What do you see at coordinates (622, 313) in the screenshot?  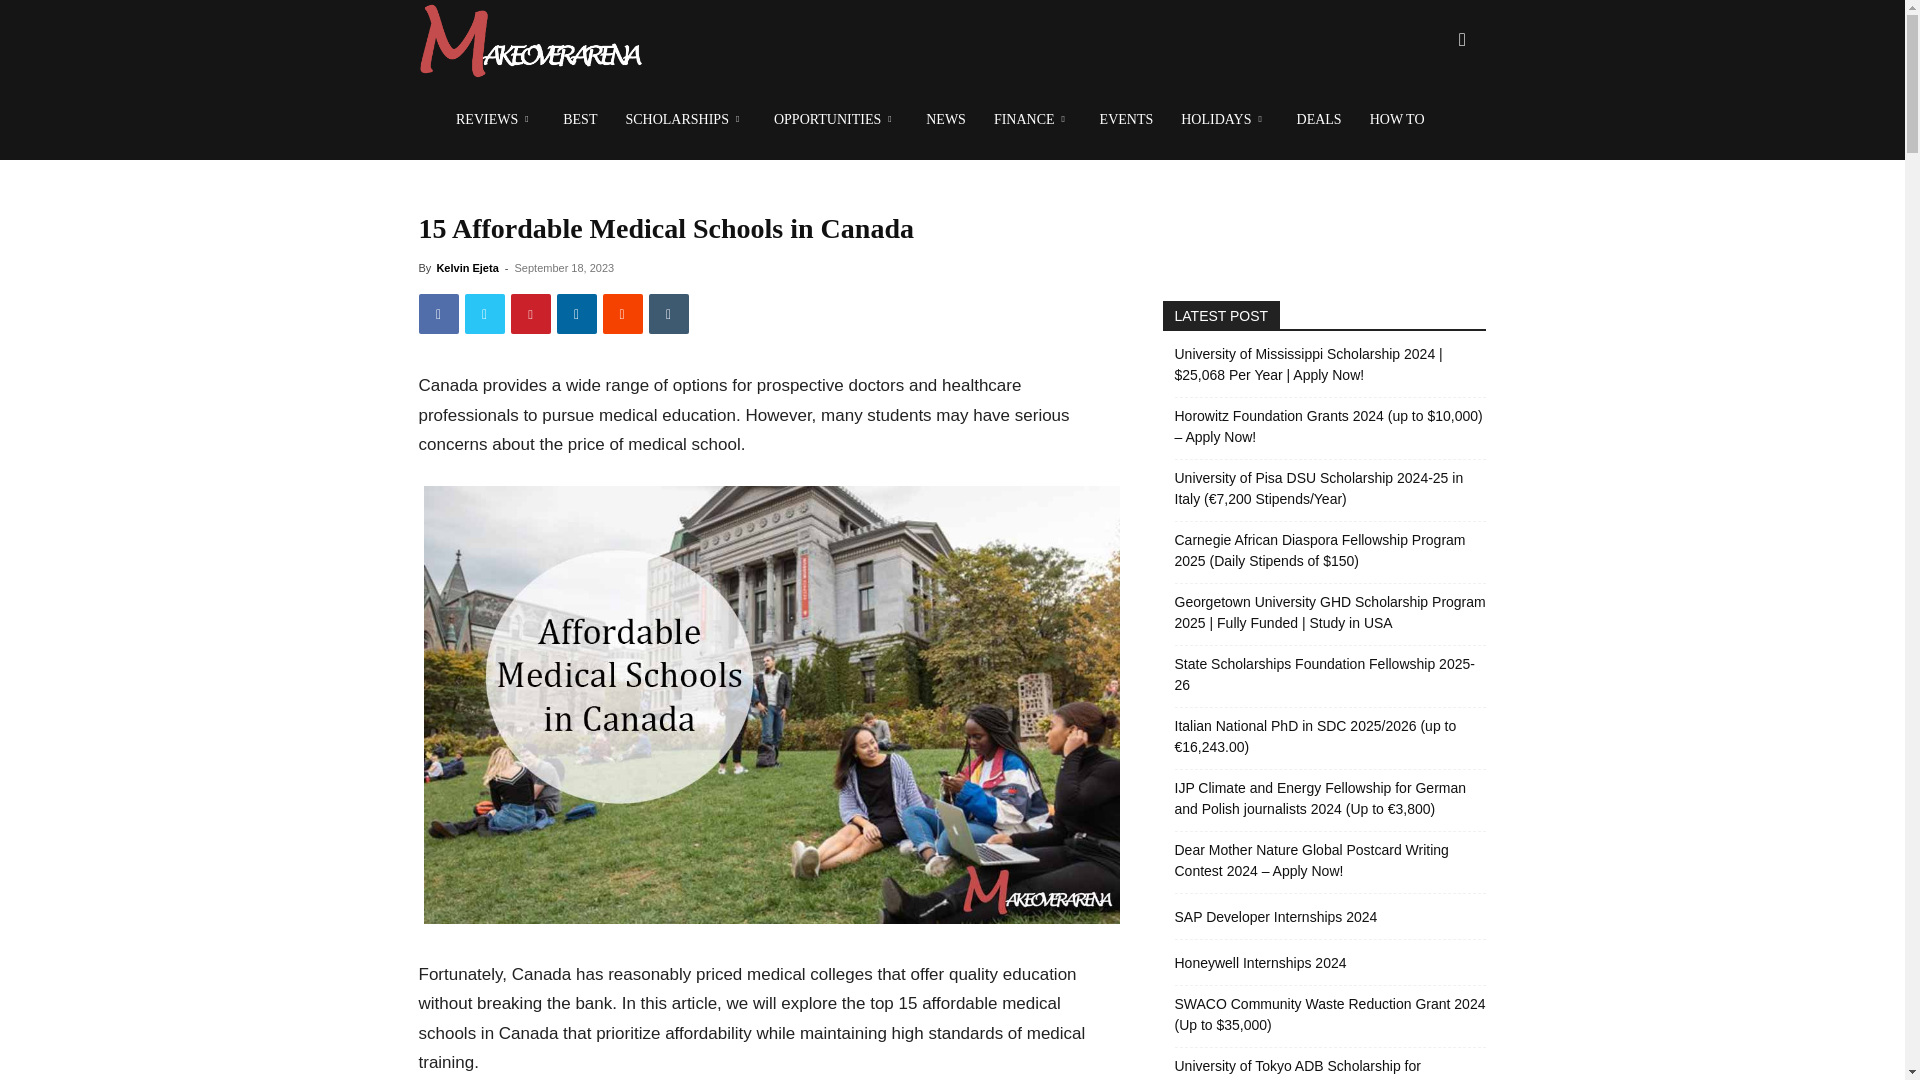 I see `ReddIt` at bounding box center [622, 313].